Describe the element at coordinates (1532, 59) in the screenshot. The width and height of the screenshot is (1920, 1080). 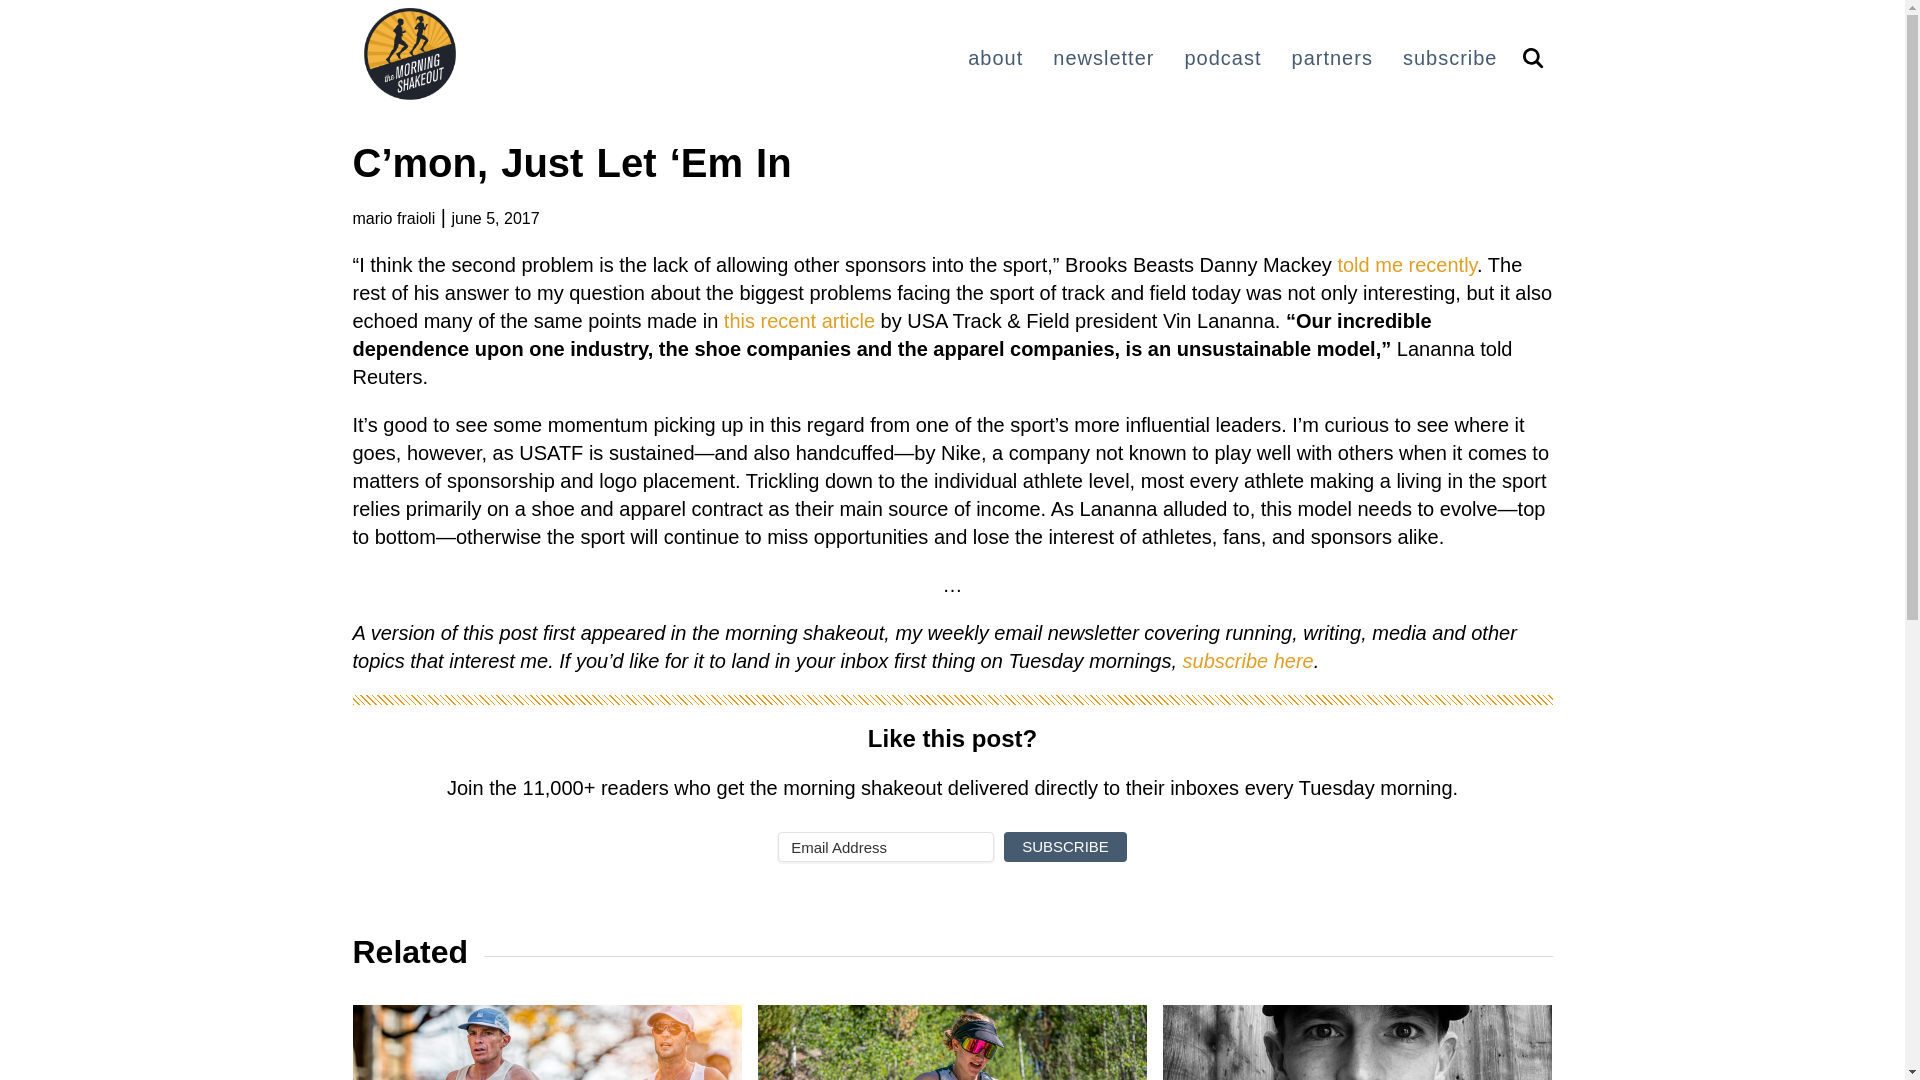
I see `Search site` at that location.